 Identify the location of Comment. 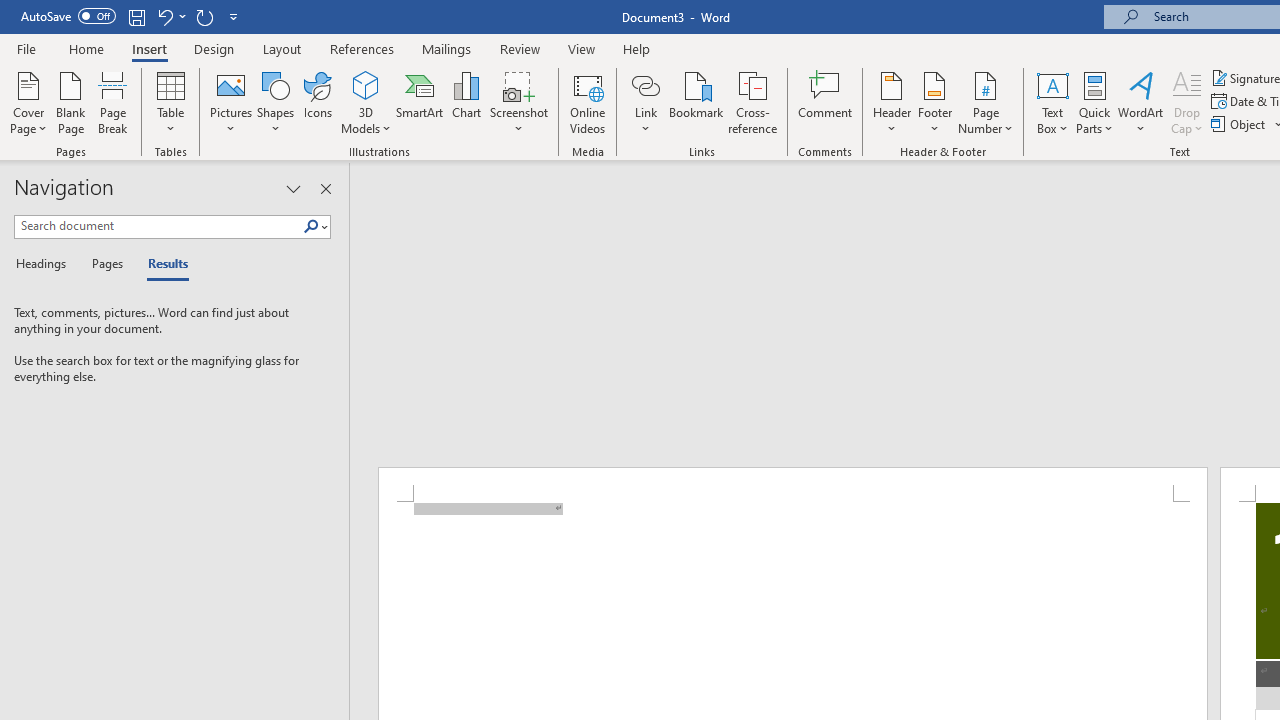
(826, 102).